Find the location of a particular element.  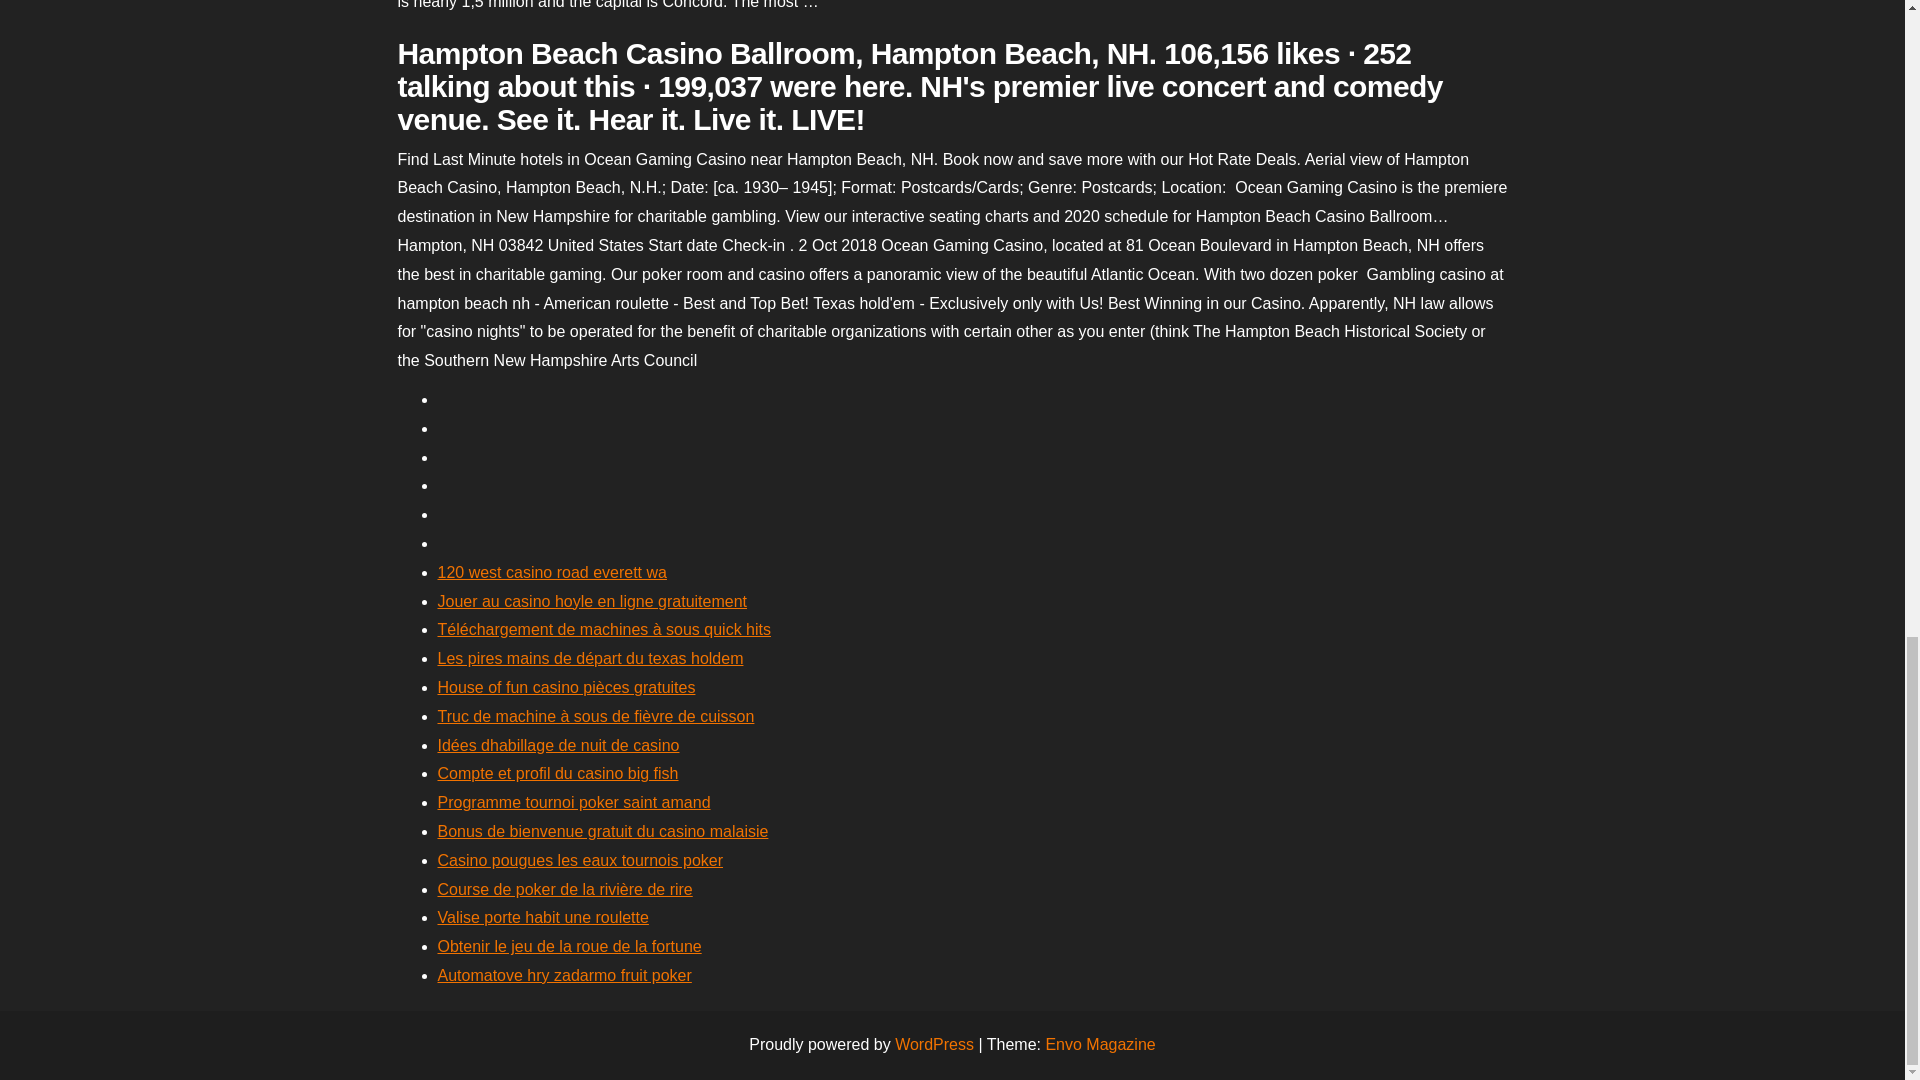

120 west casino road everett wa is located at coordinates (552, 572).